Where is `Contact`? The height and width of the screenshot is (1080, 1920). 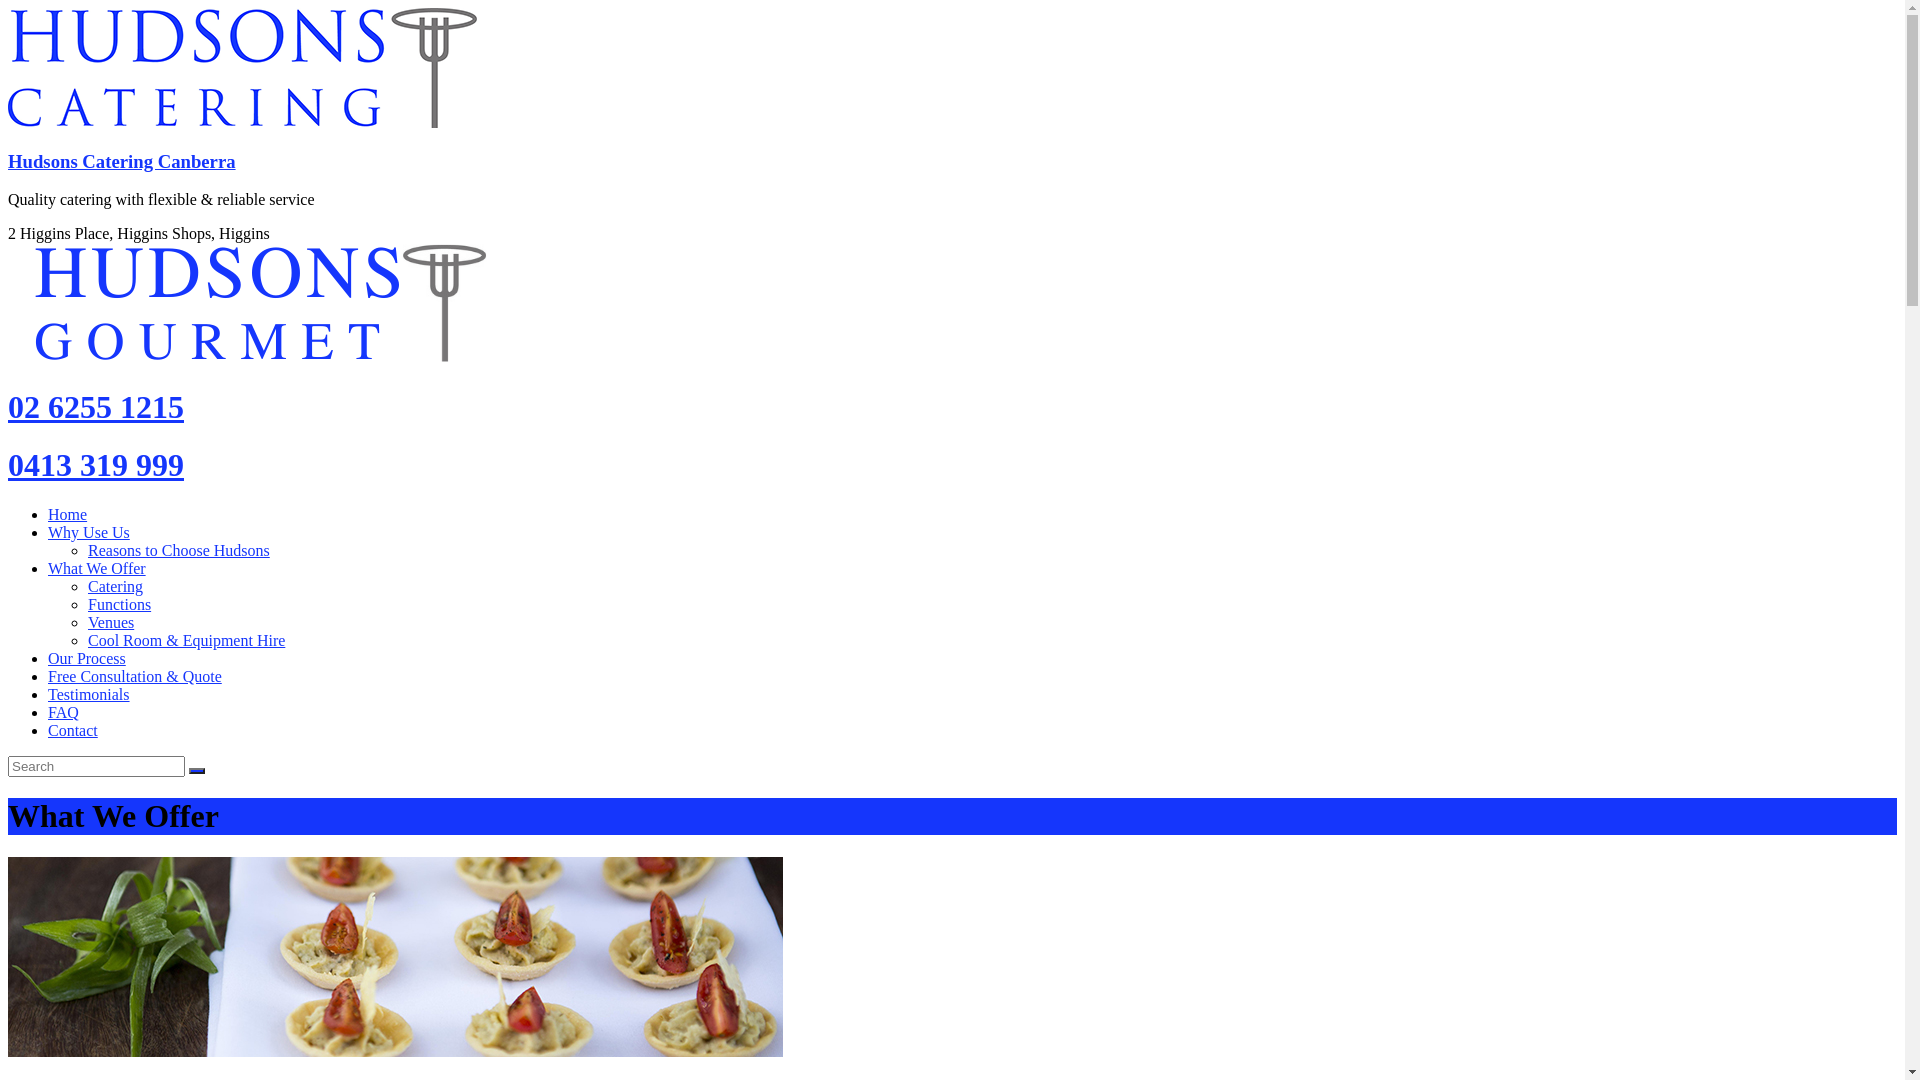 Contact is located at coordinates (73, 730).